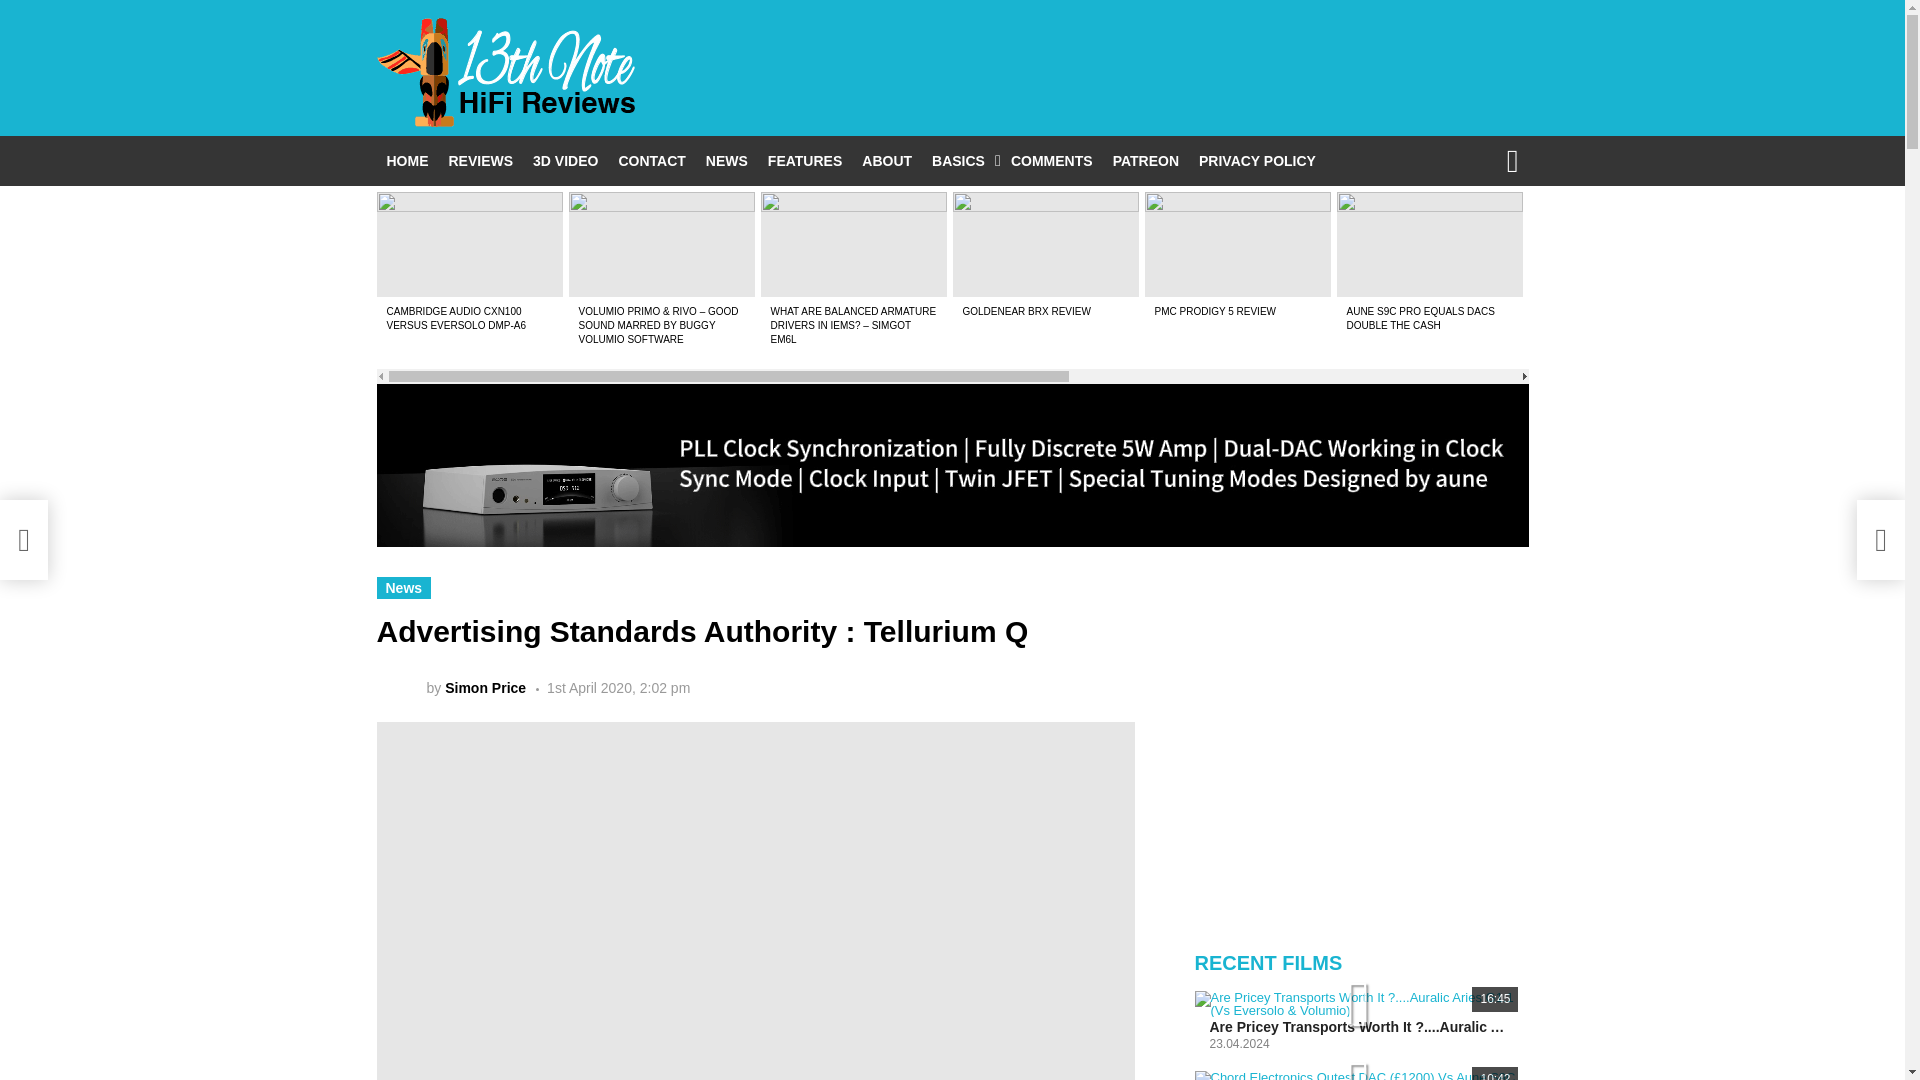  Describe the element at coordinates (1145, 160) in the screenshot. I see `PATREON` at that location.